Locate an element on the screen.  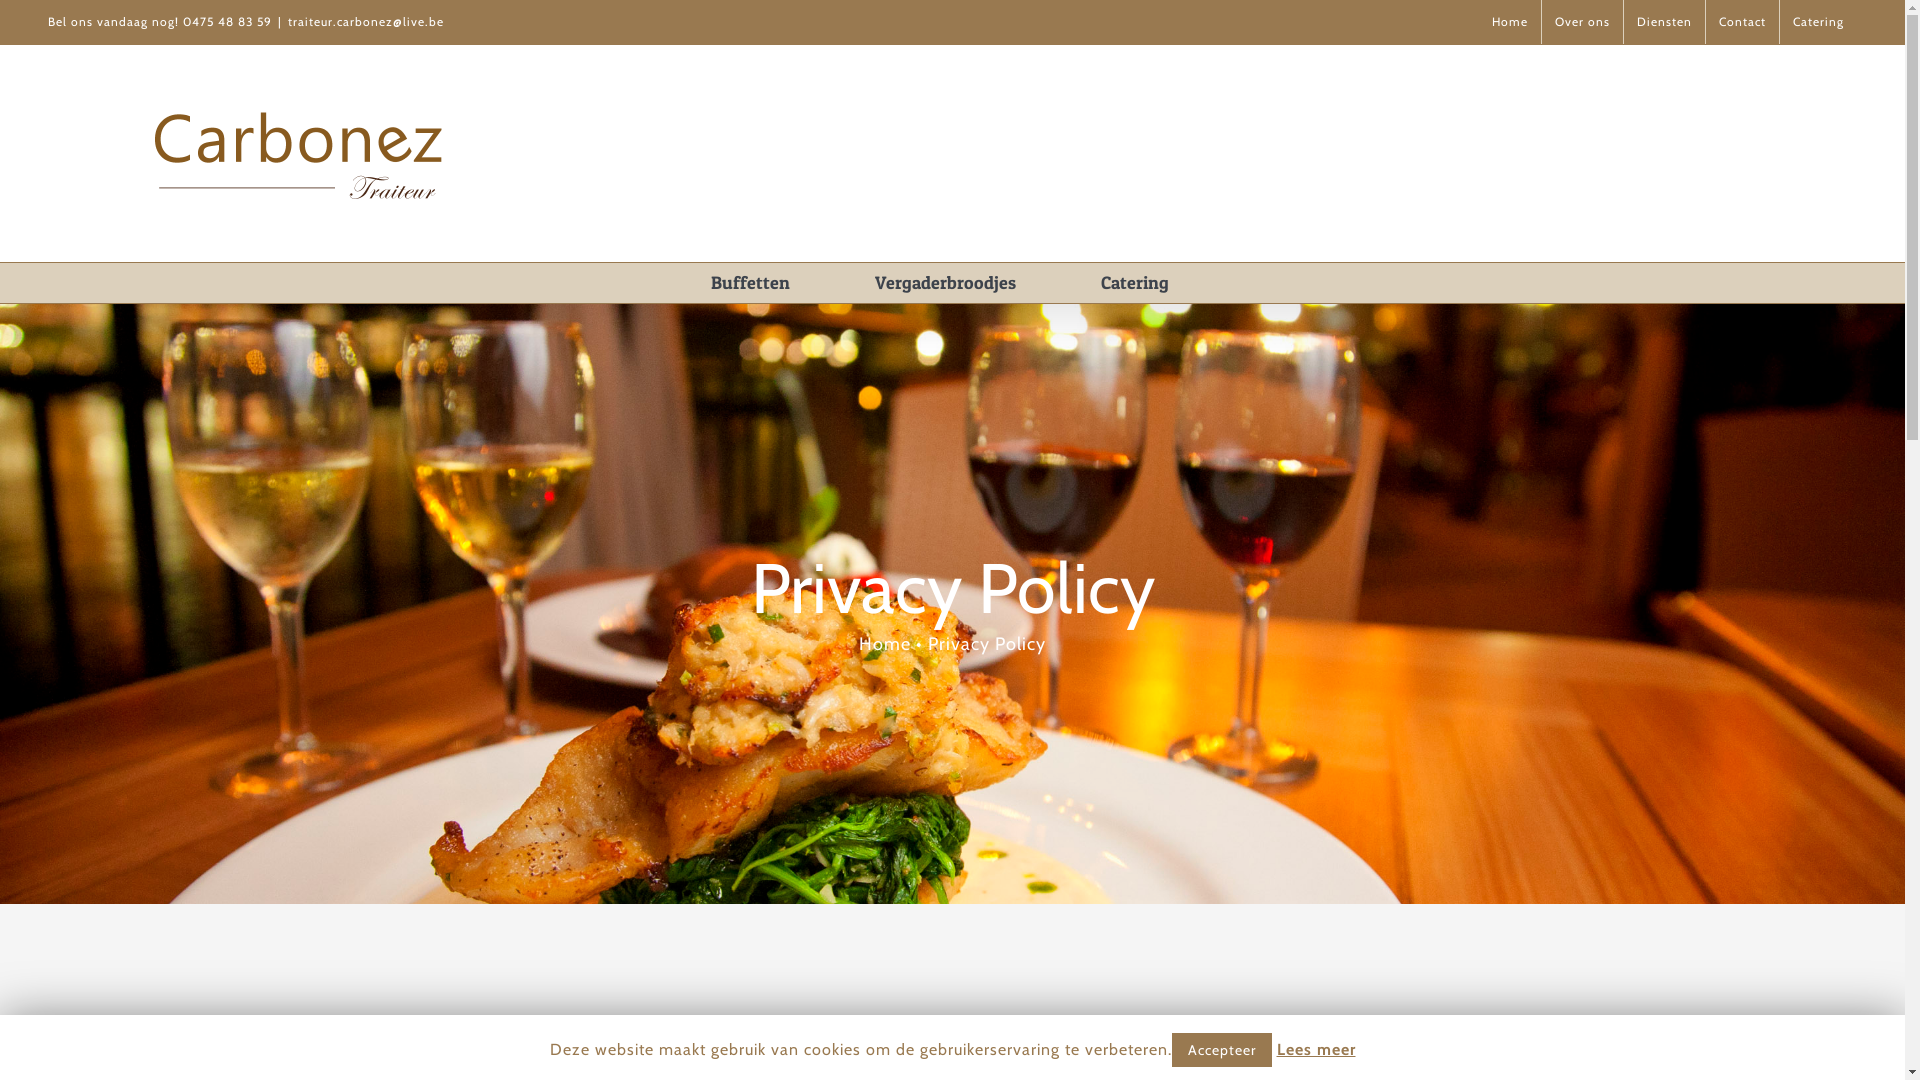
Buffetten is located at coordinates (750, 283).